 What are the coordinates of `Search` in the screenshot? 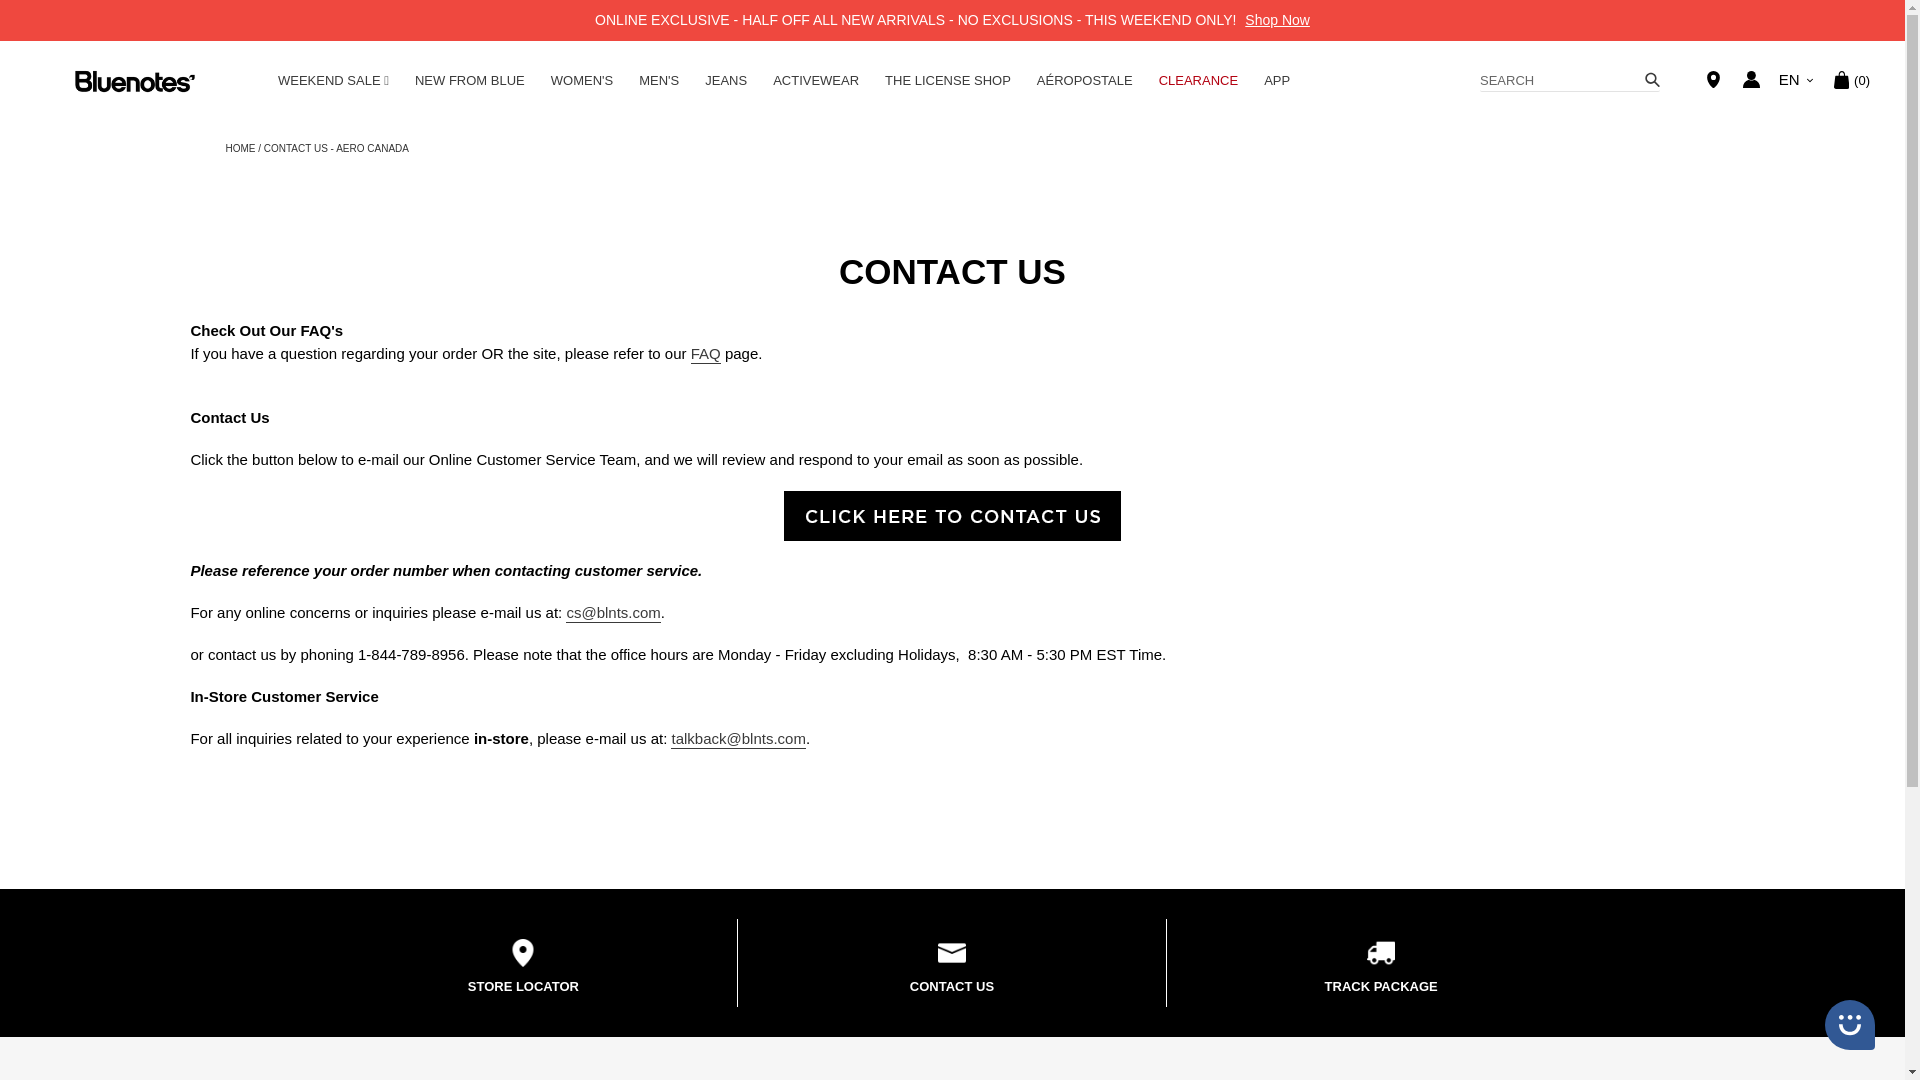 It's located at (1570, 82).